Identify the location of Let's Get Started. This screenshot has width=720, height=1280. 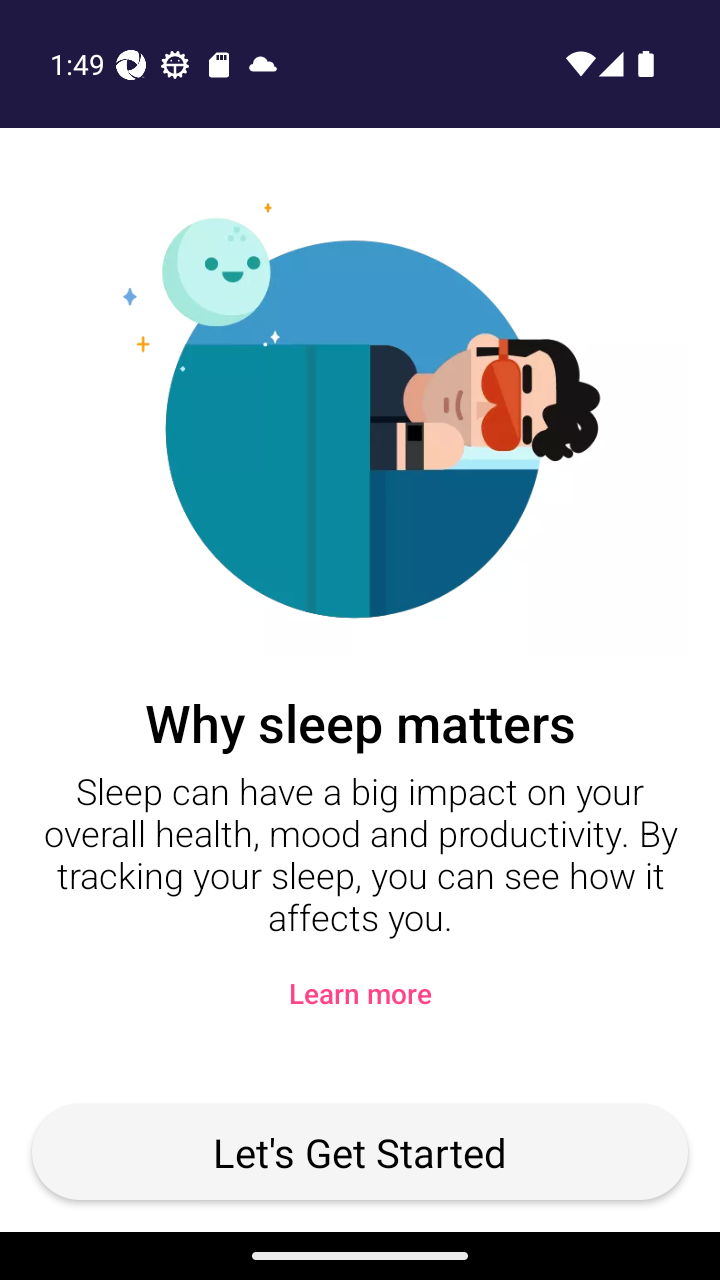
(360, 1152).